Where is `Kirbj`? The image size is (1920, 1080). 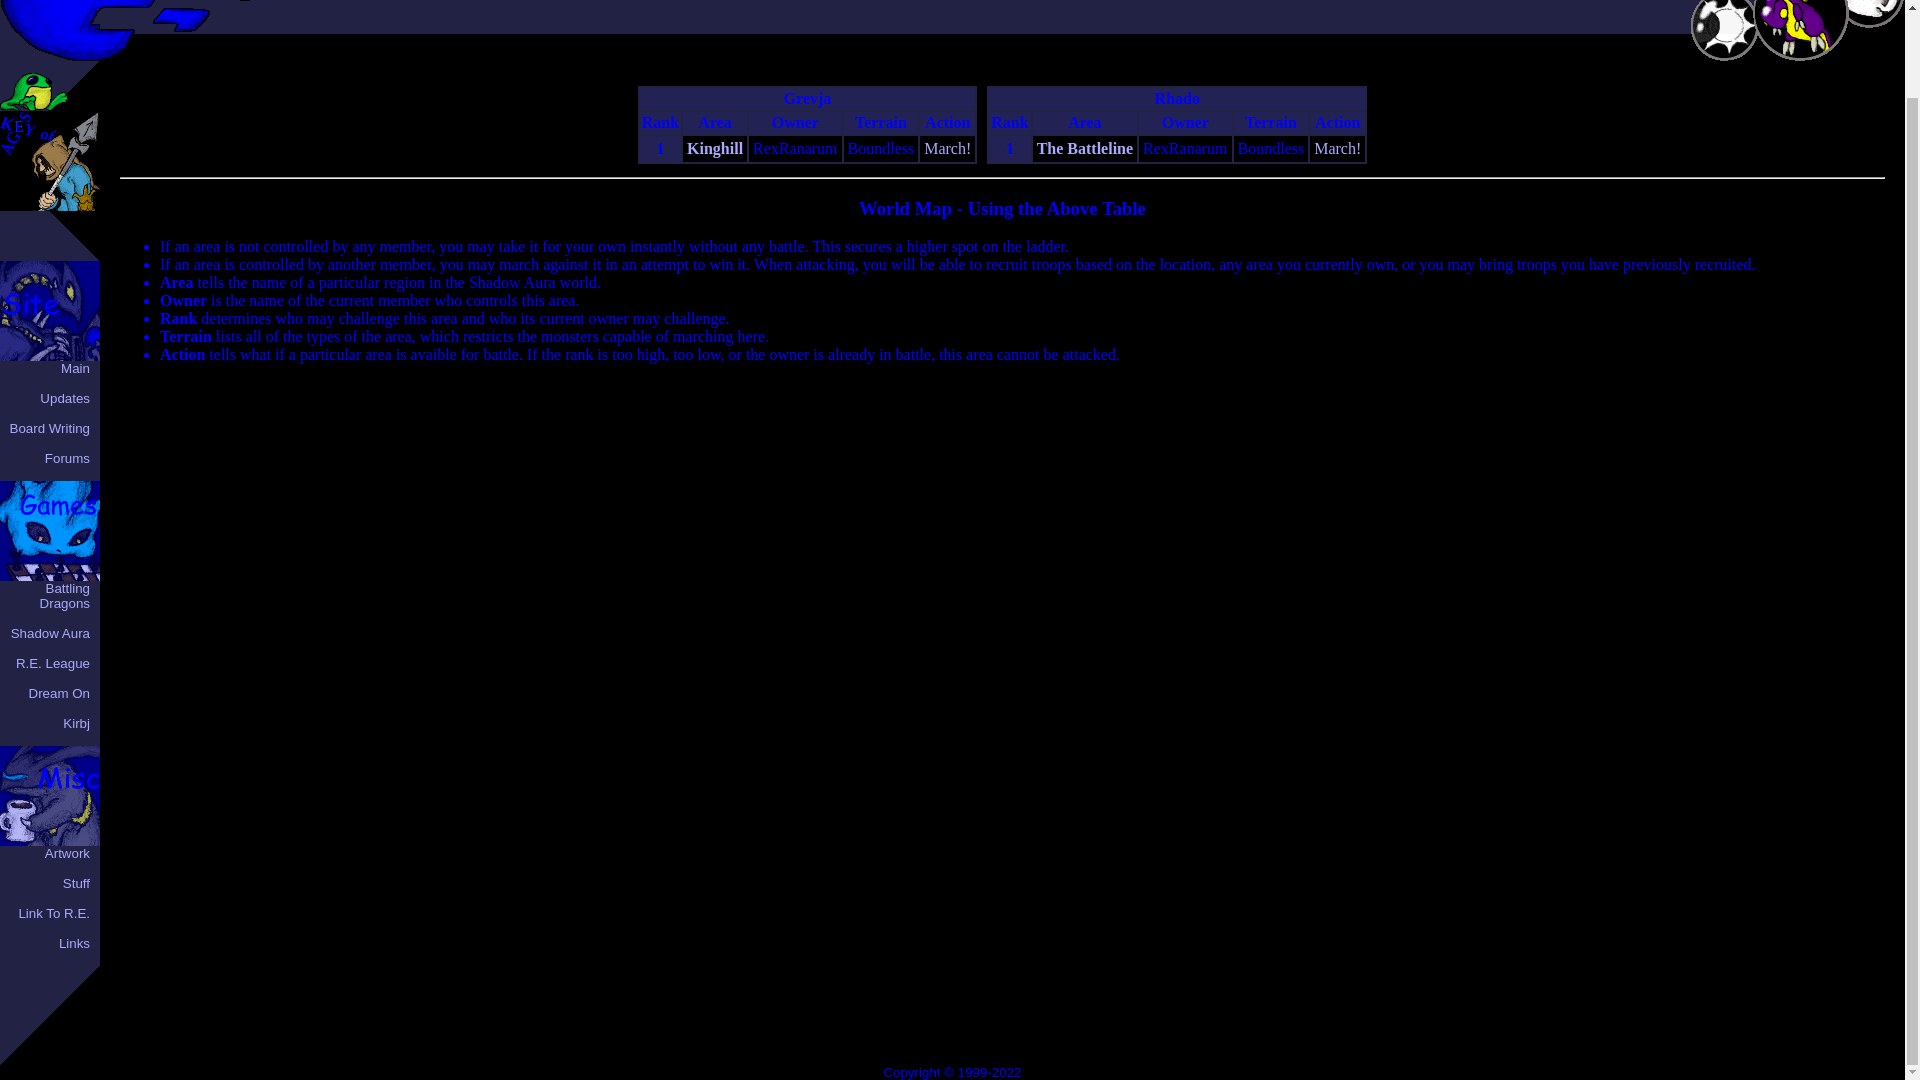
Kirbj is located at coordinates (76, 724).